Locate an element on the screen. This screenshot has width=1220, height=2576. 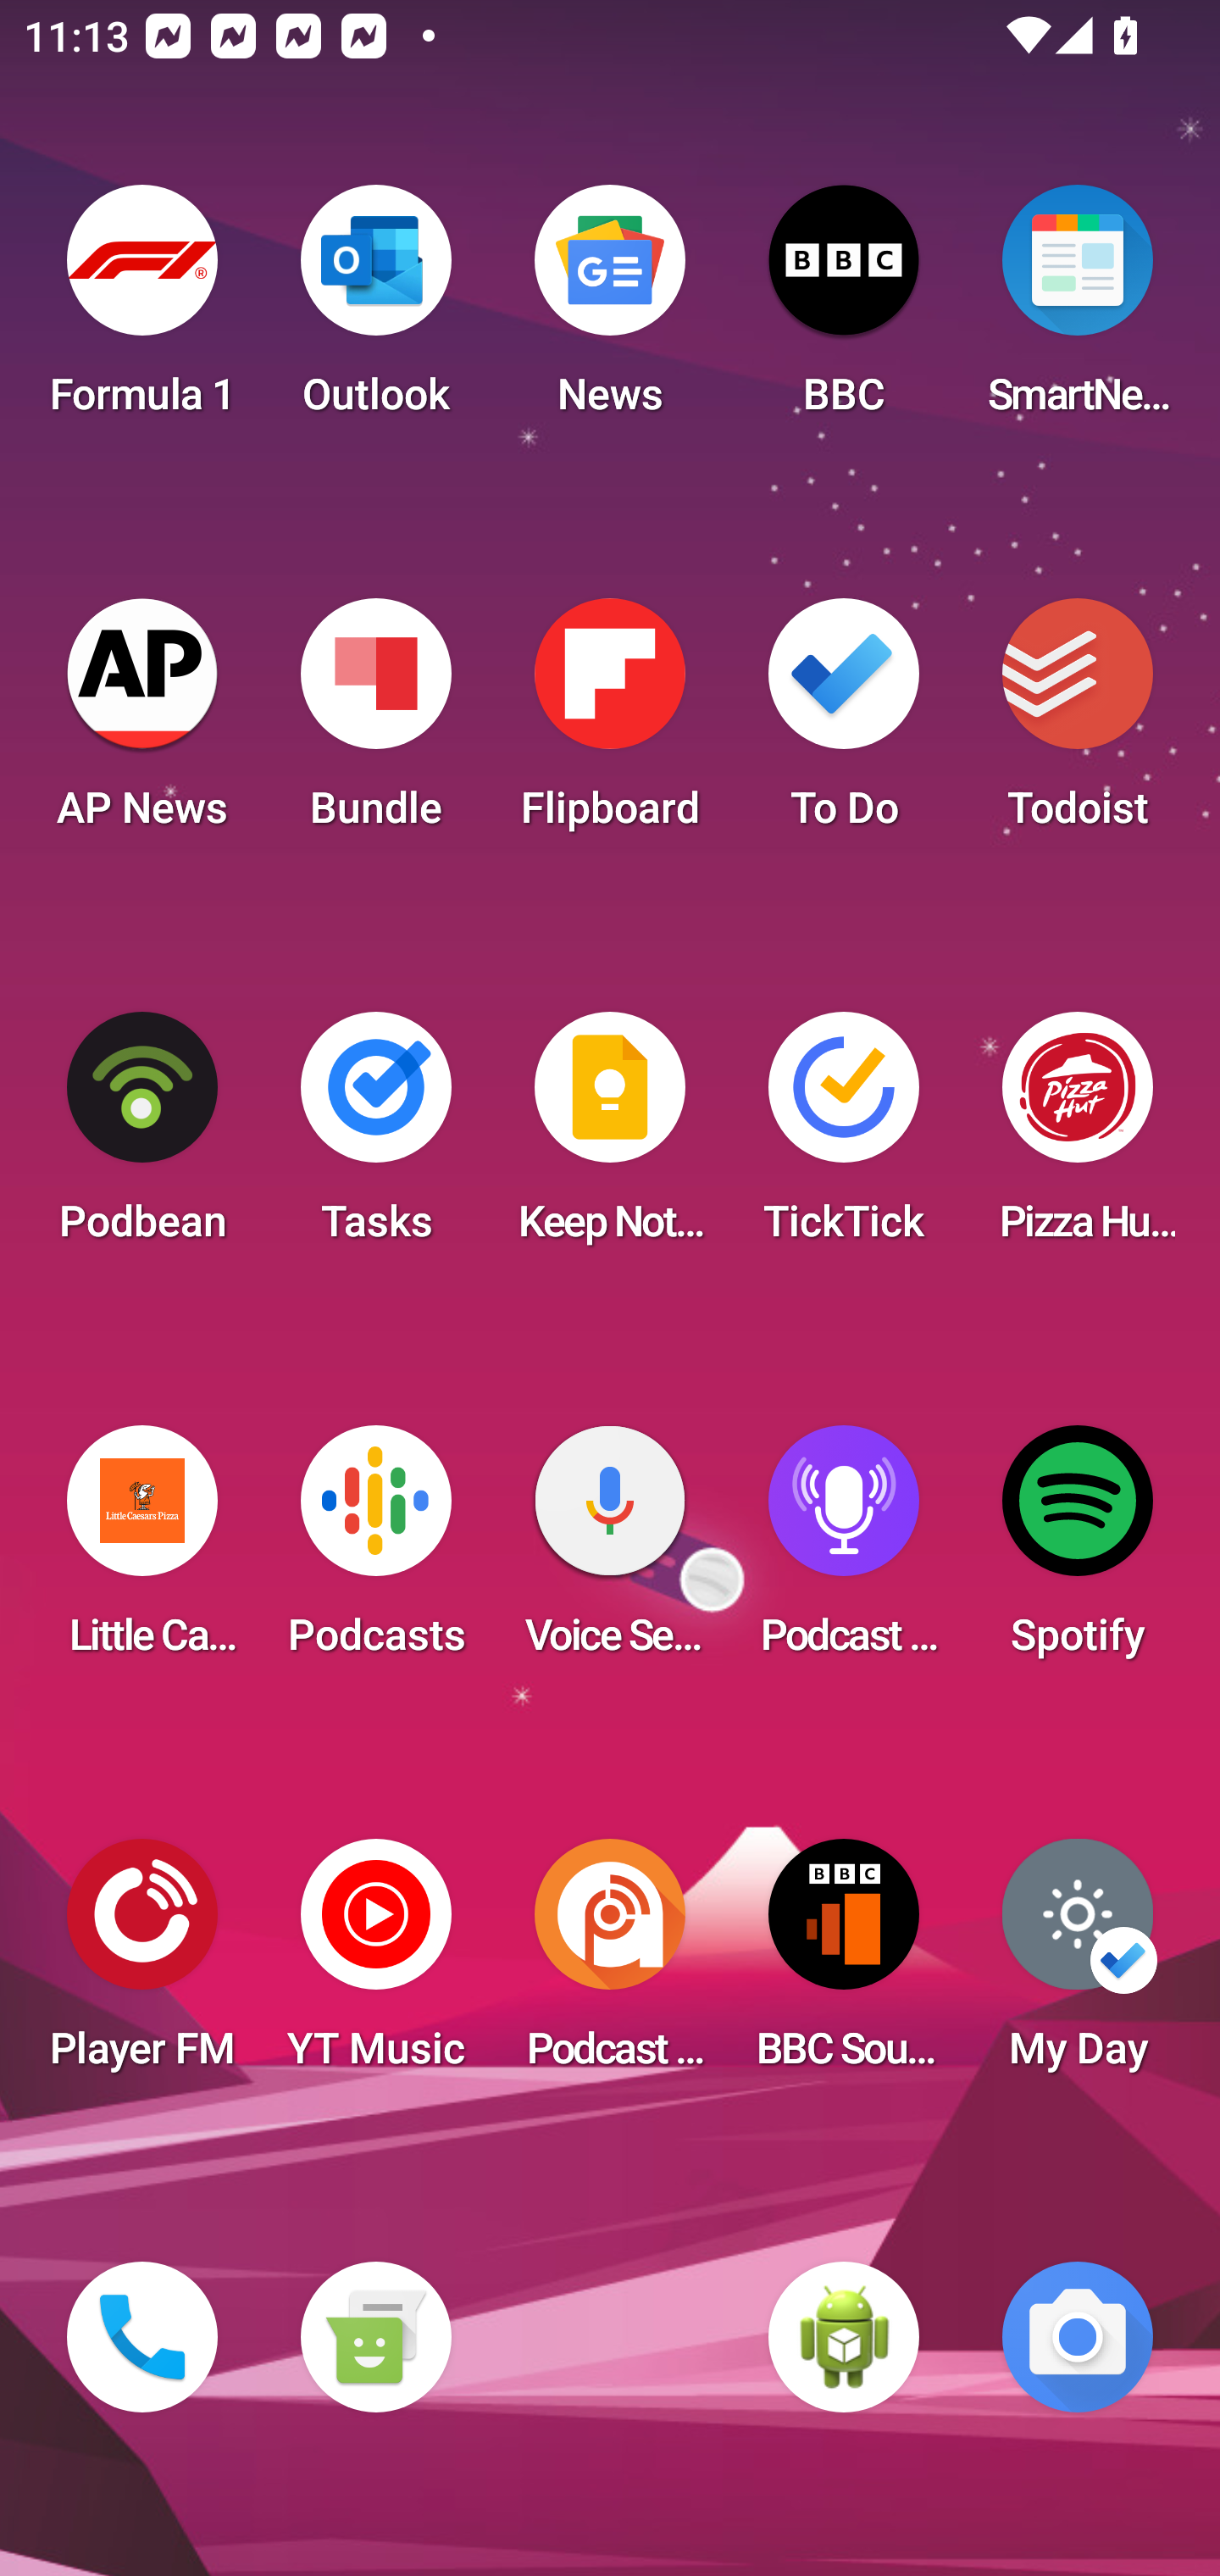
BBC Sounds is located at coordinates (844, 1964).